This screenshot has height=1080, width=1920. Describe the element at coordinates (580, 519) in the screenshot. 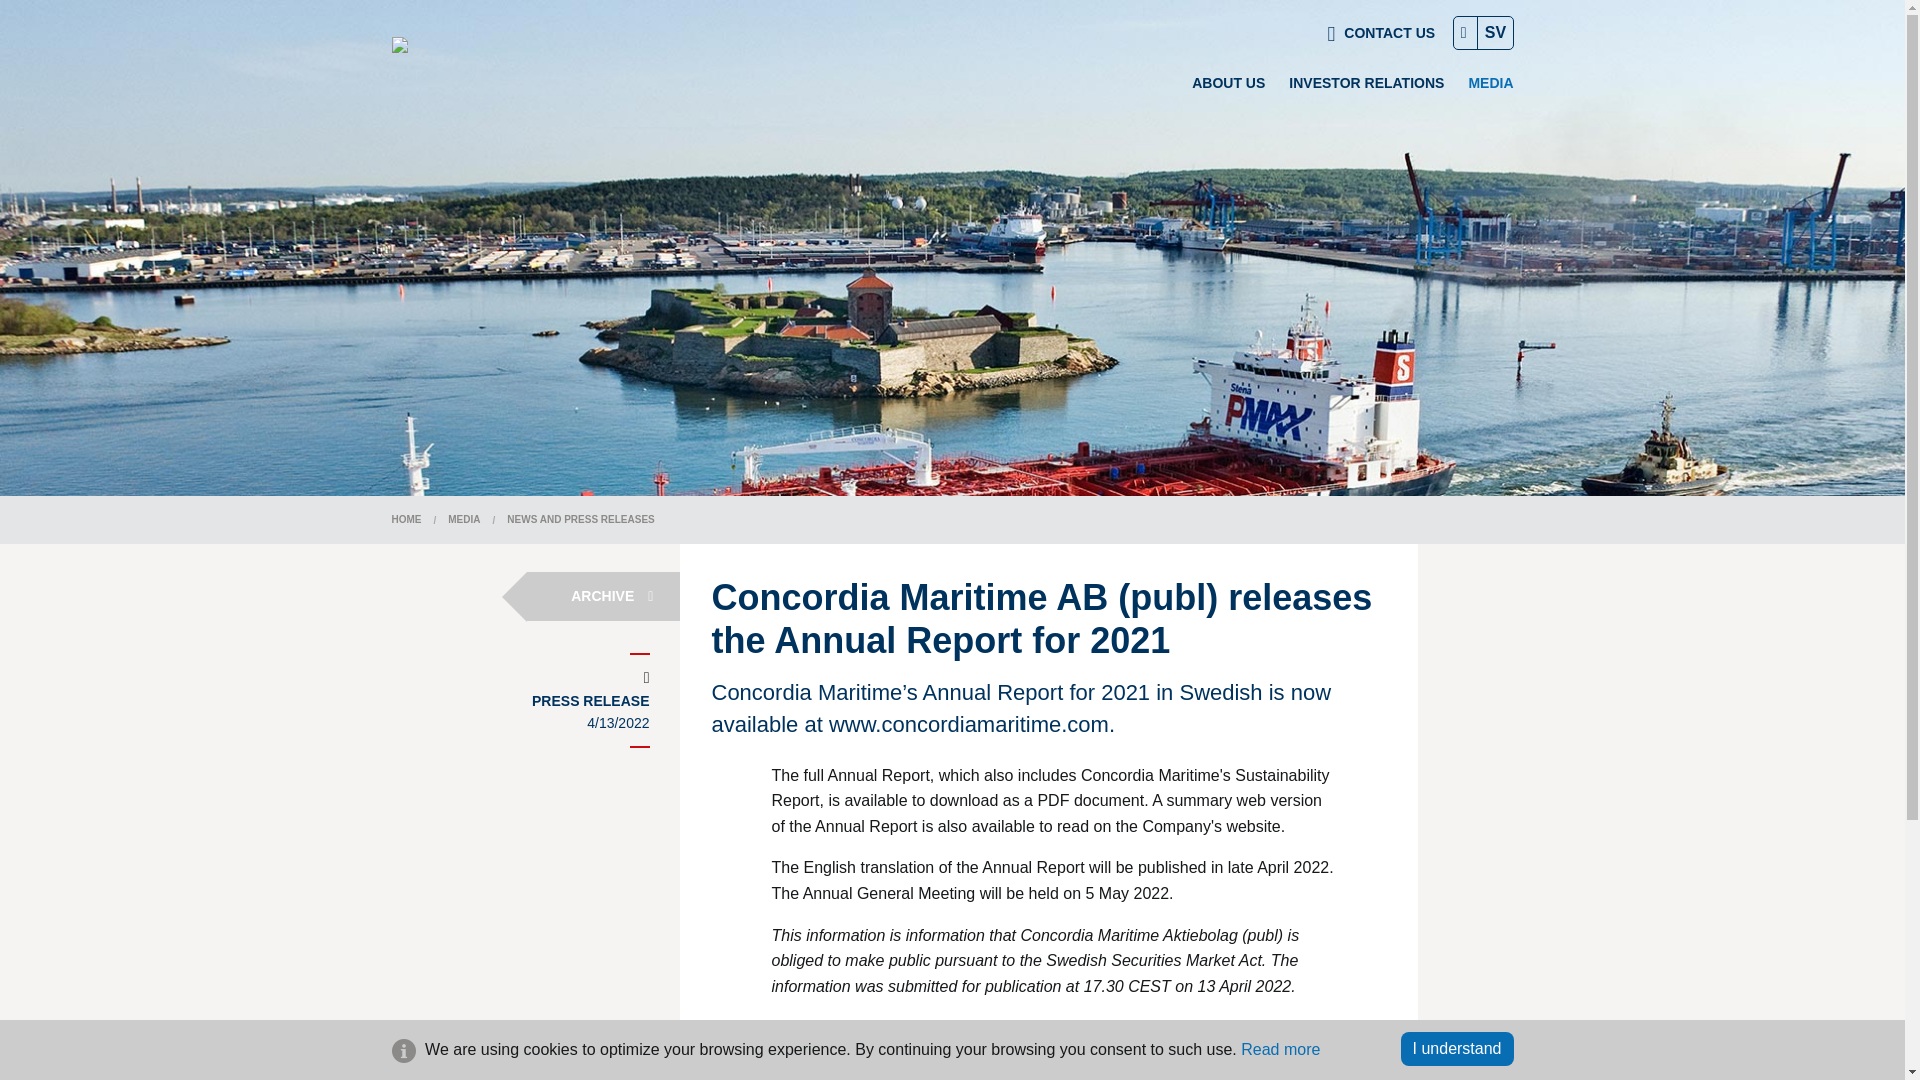

I see `NEWS AND PRESS RELEASES` at that location.